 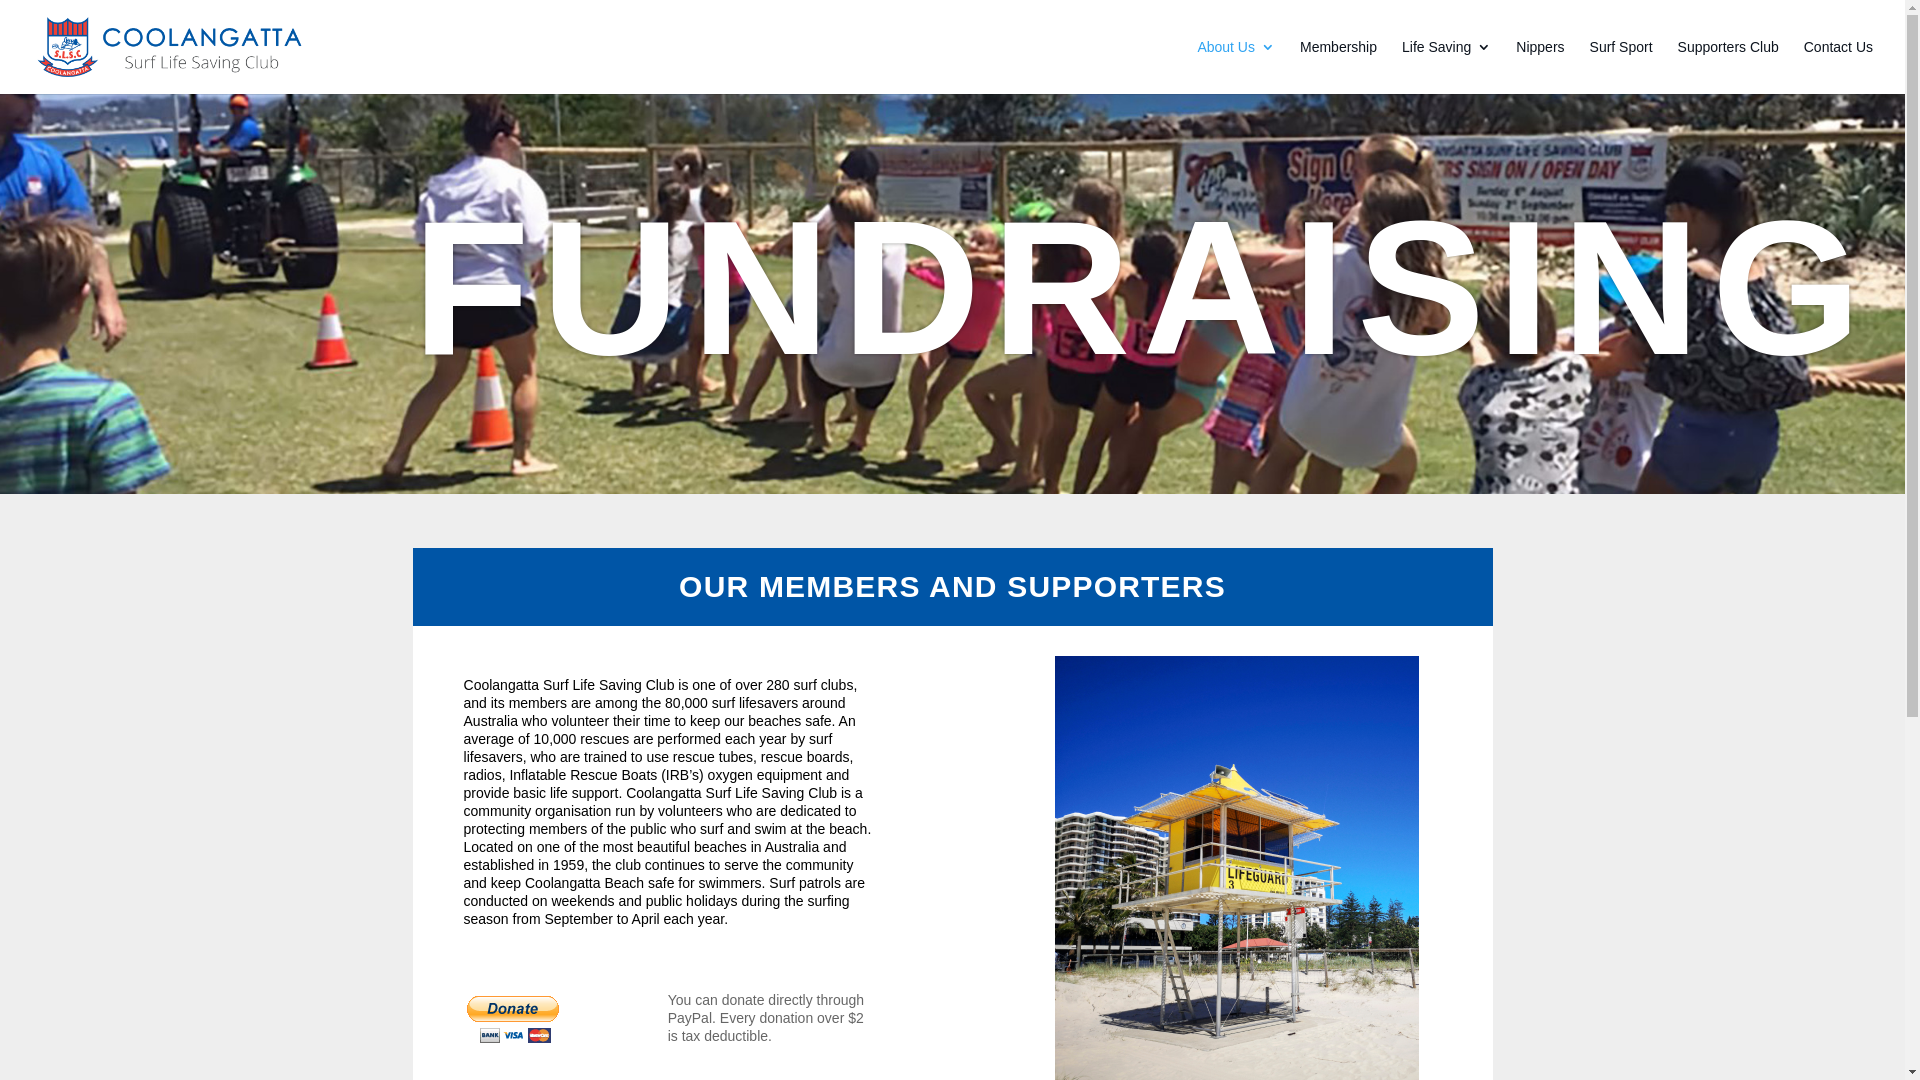 I want to click on Contact Us, so click(x=1838, y=67).